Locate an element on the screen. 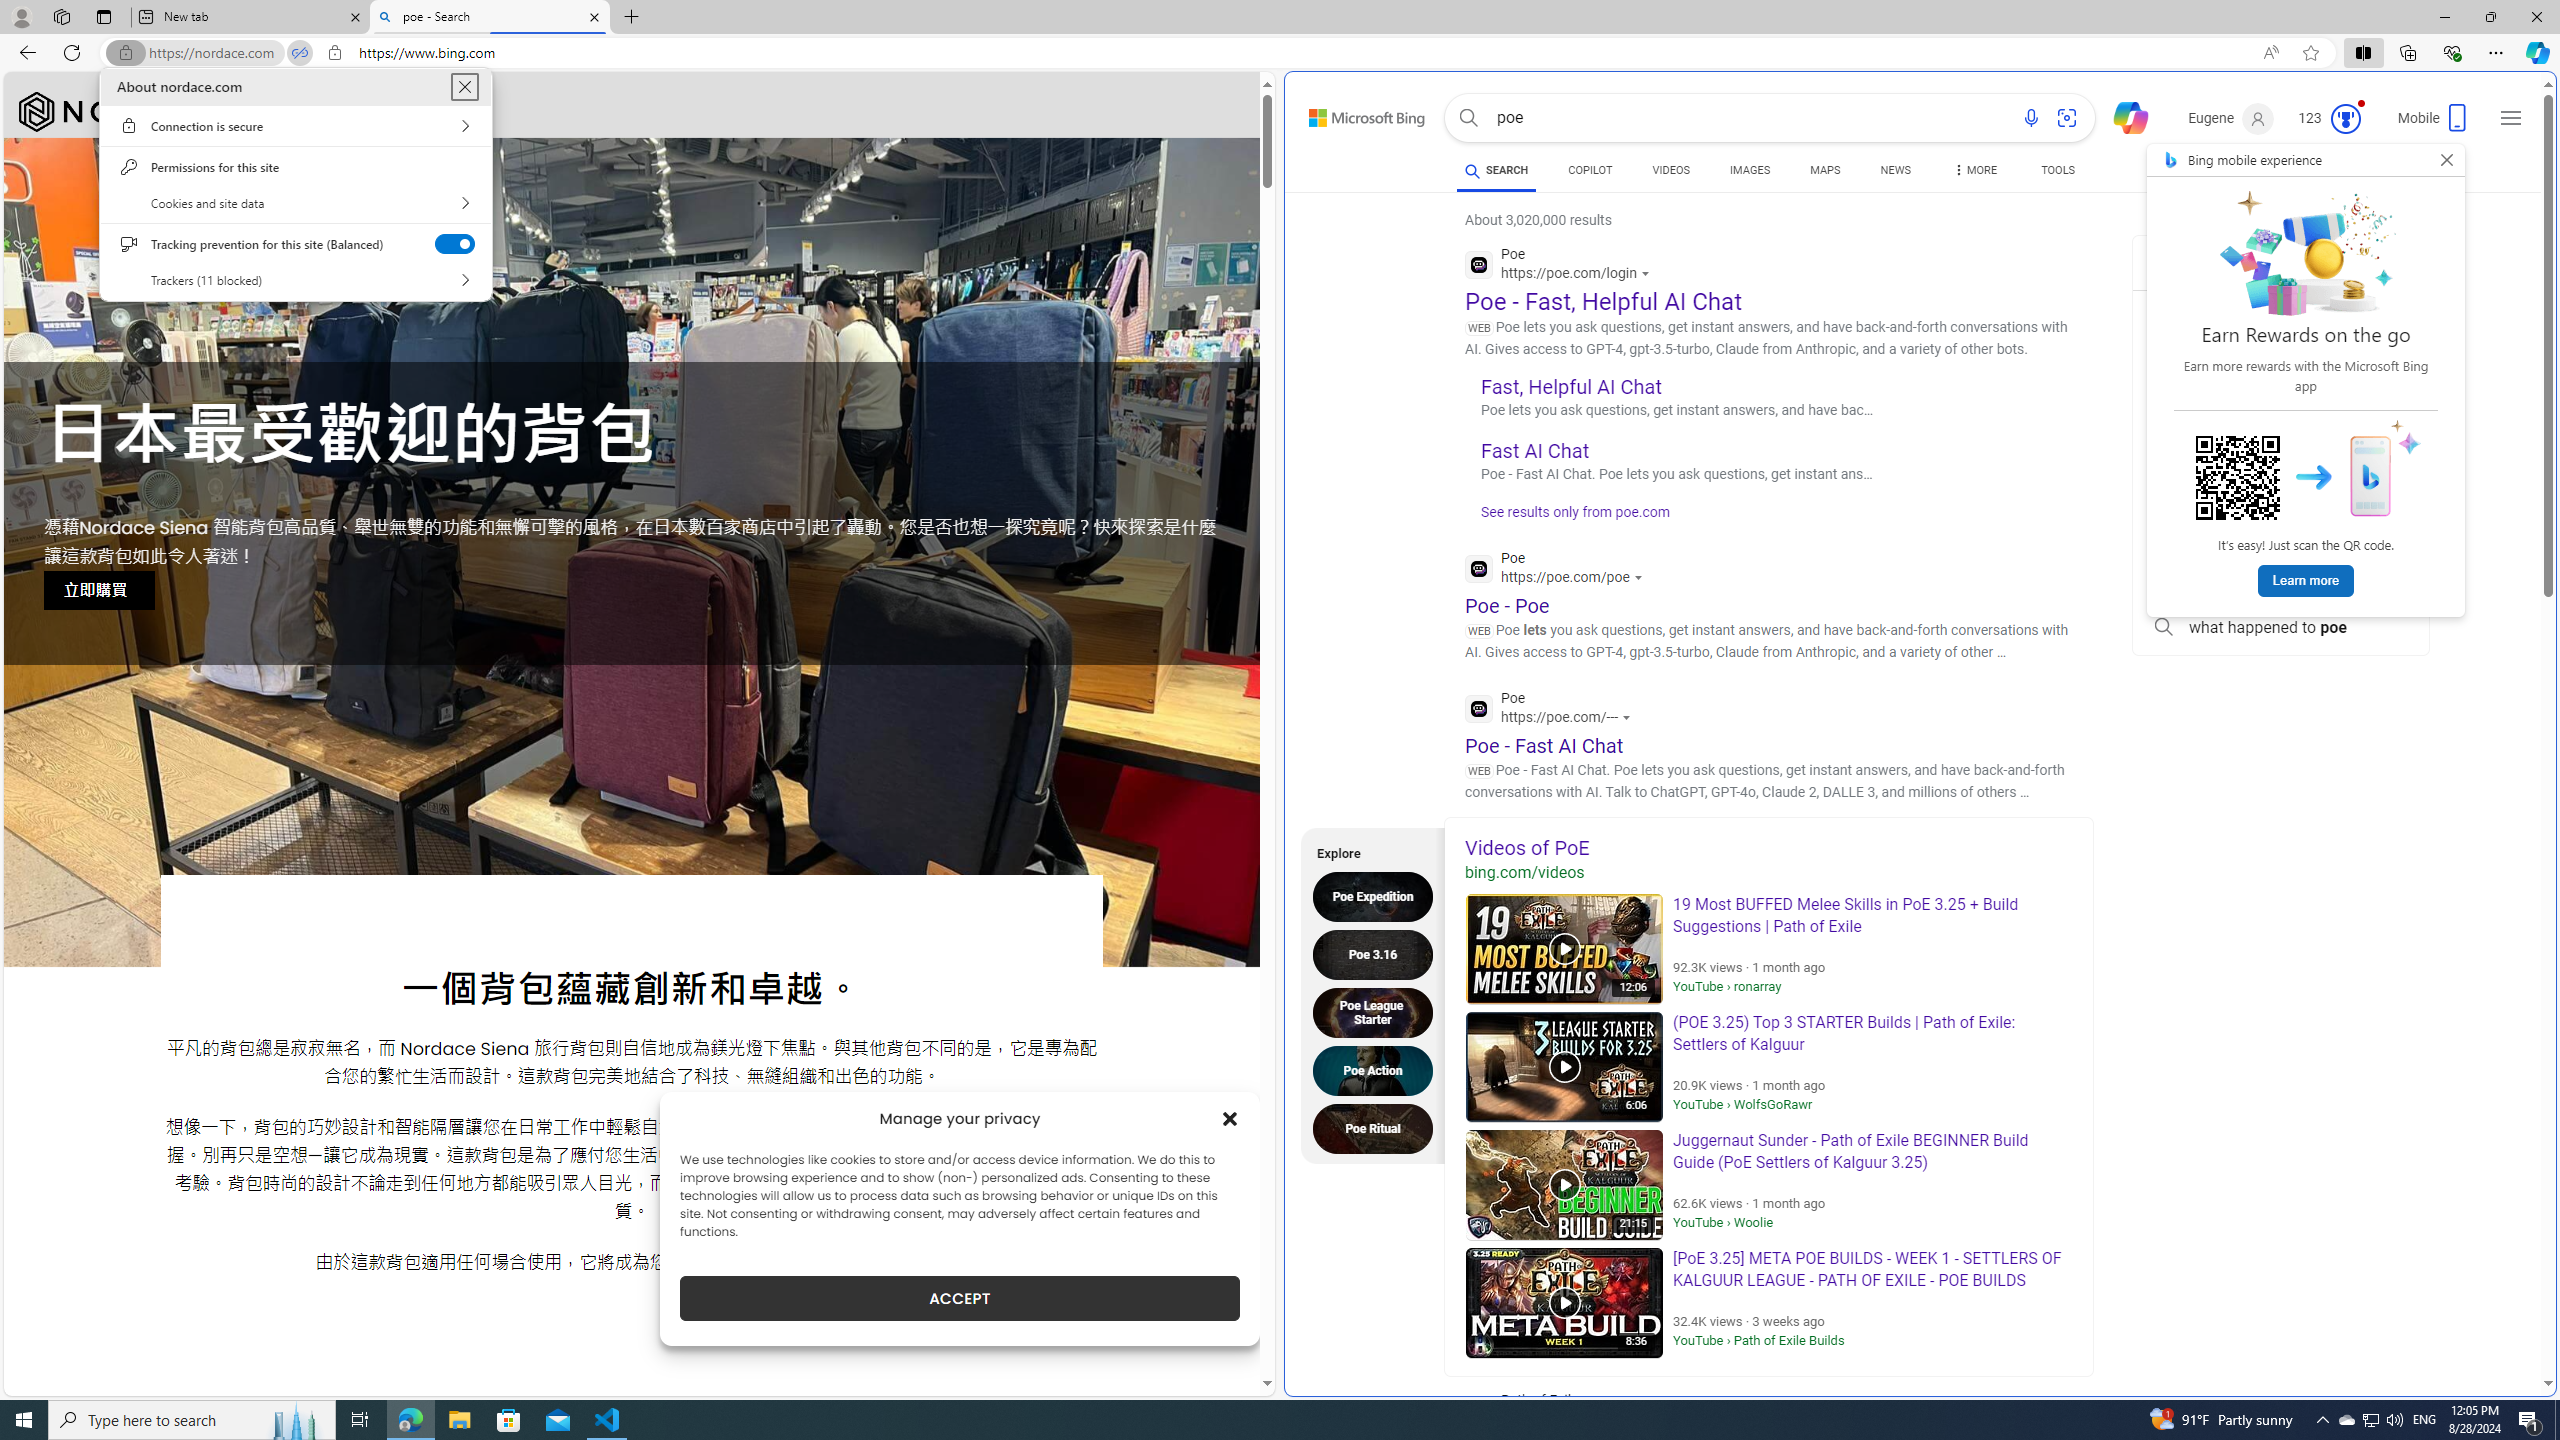 The image size is (2560, 1440). Type here to search is located at coordinates (192, 1420).